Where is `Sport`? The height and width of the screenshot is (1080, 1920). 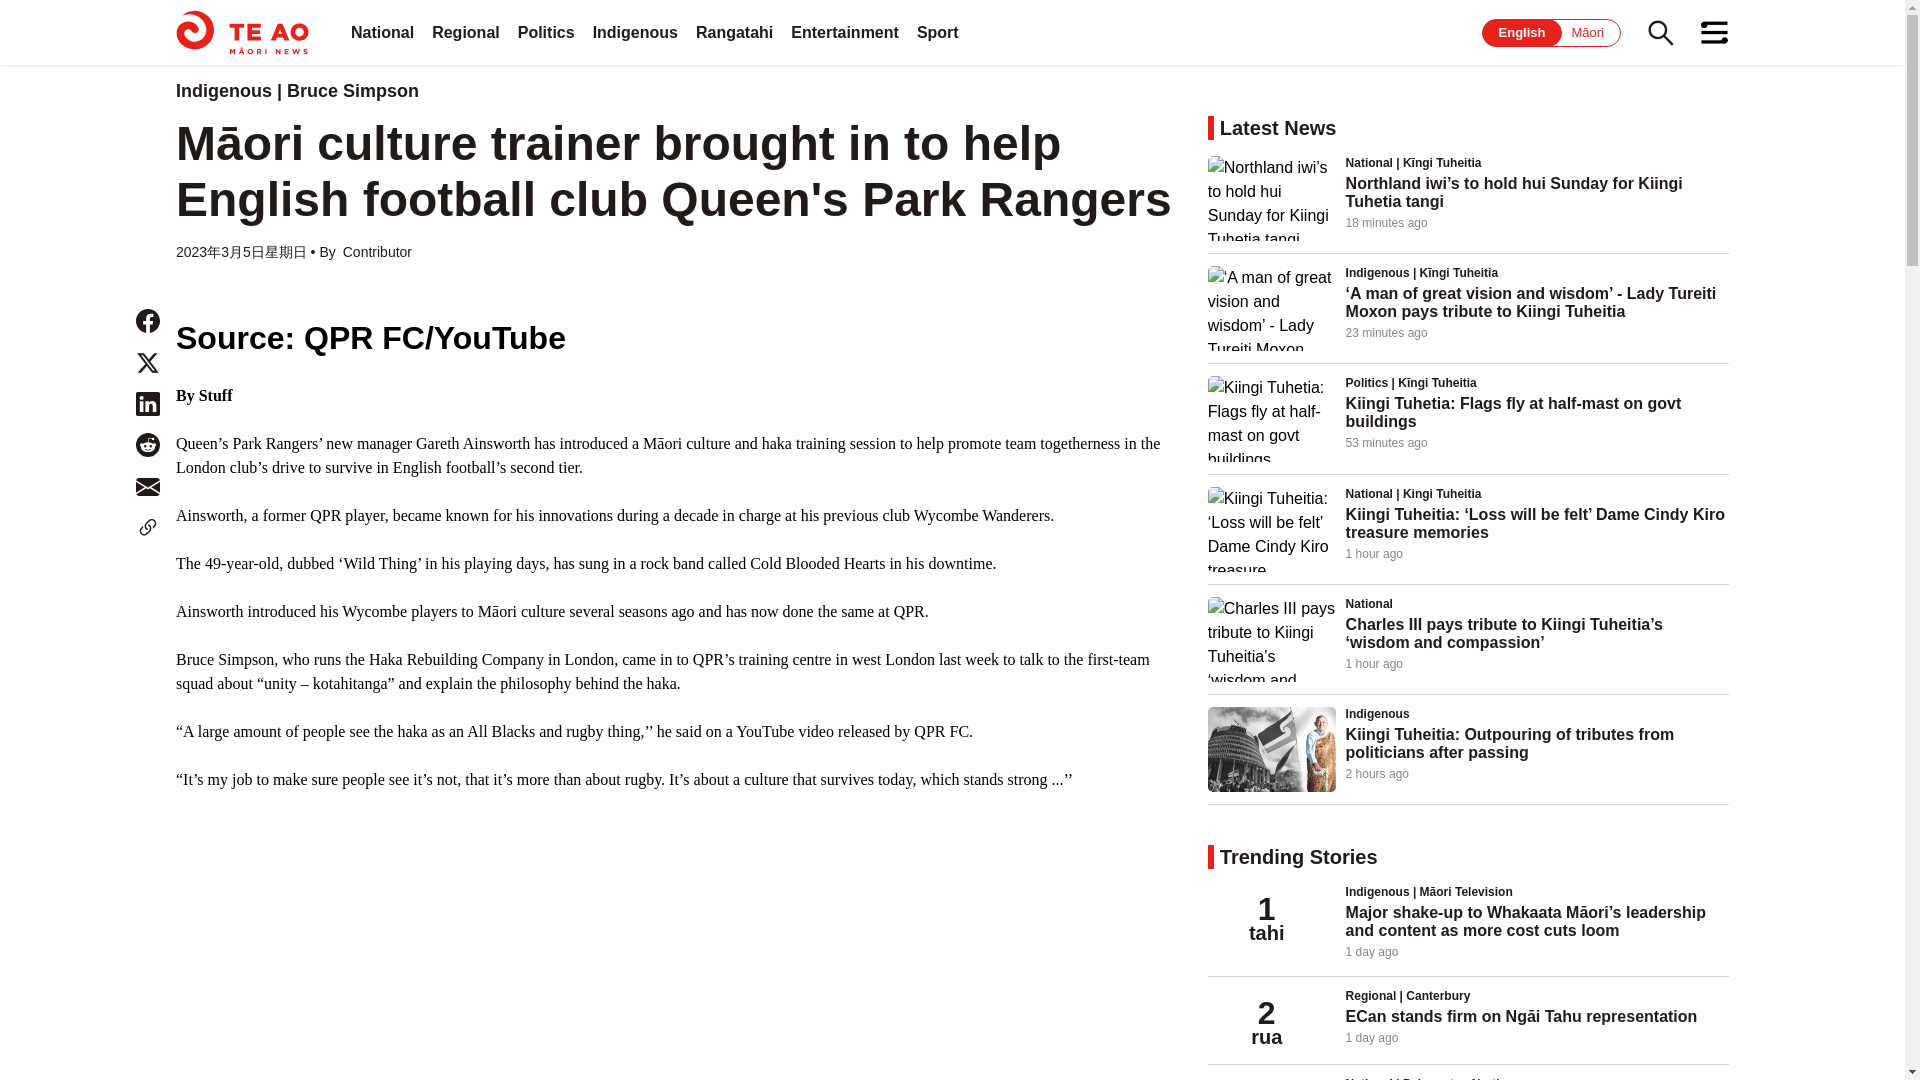
Sport is located at coordinates (938, 32).